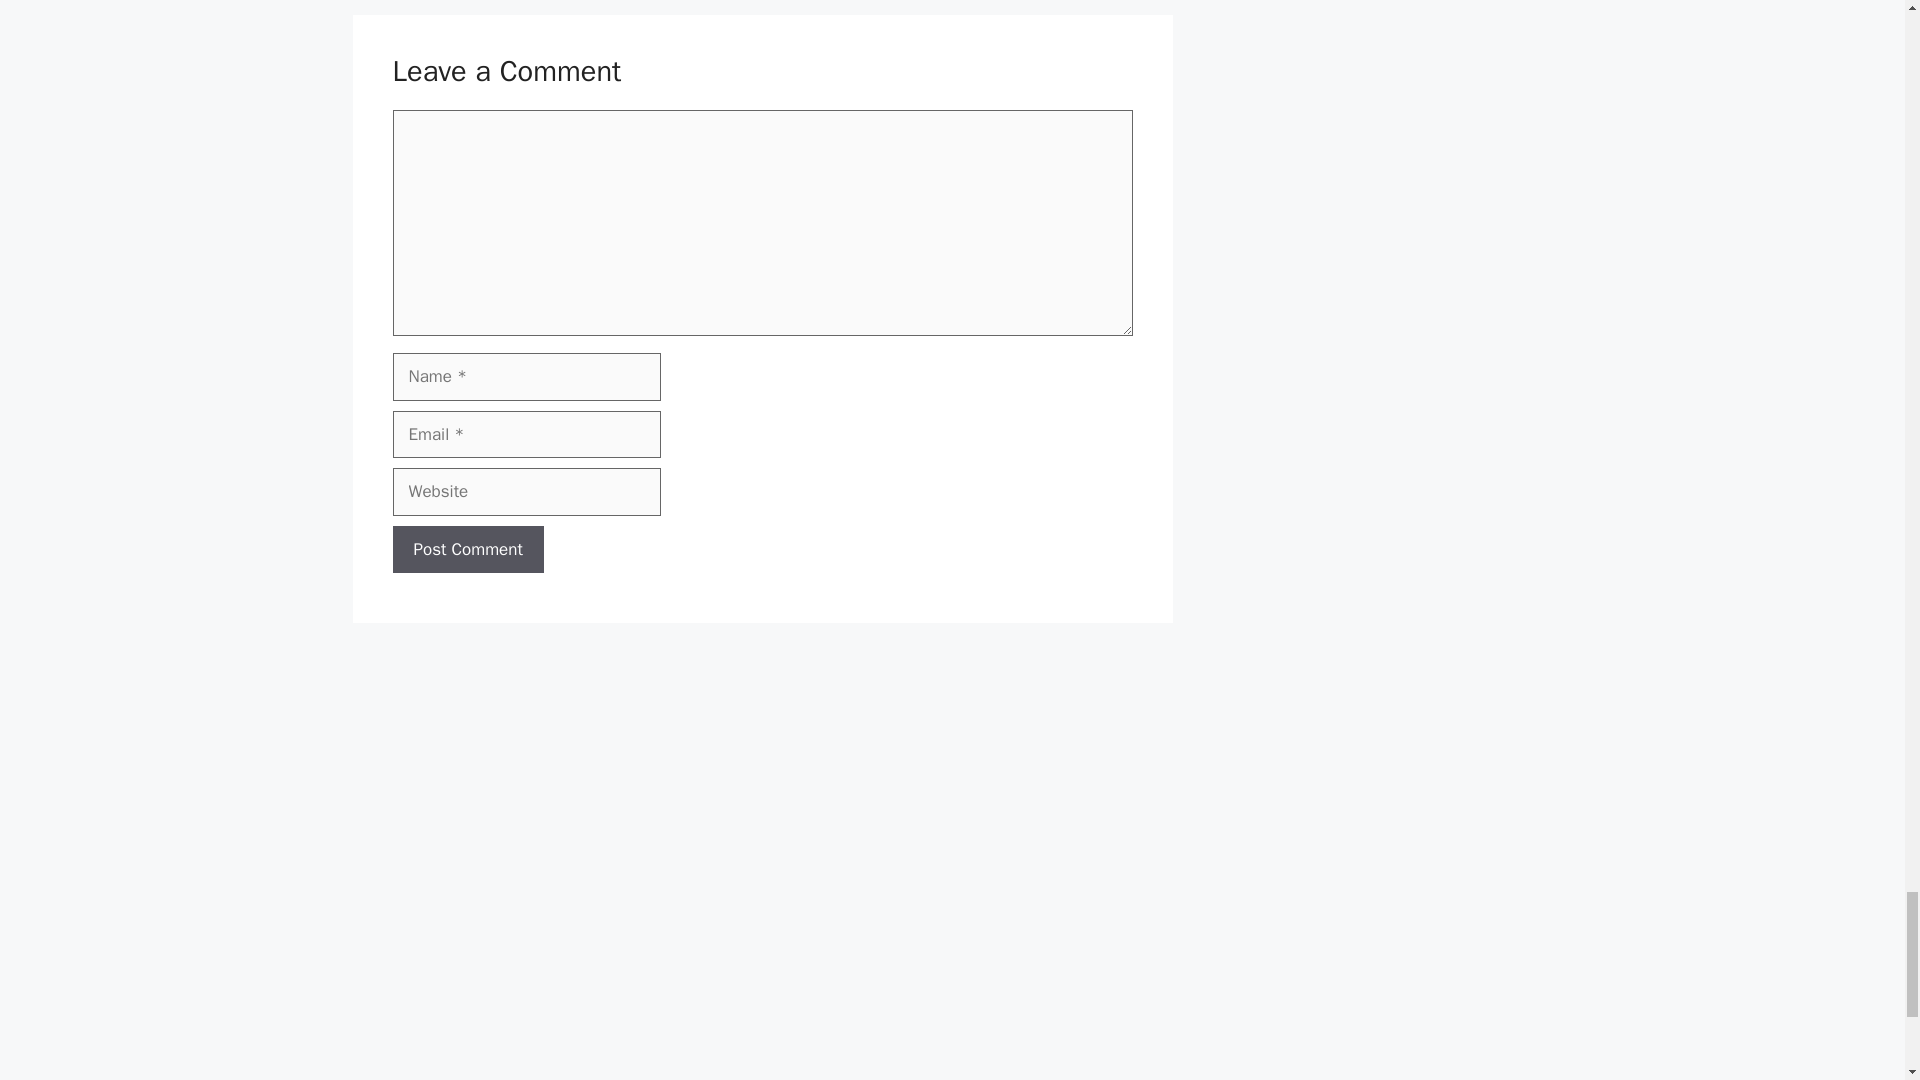  What do you see at coordinates (467, 549) in the screenshot?
I see `Post Comment` at bounding box center [467, 549].